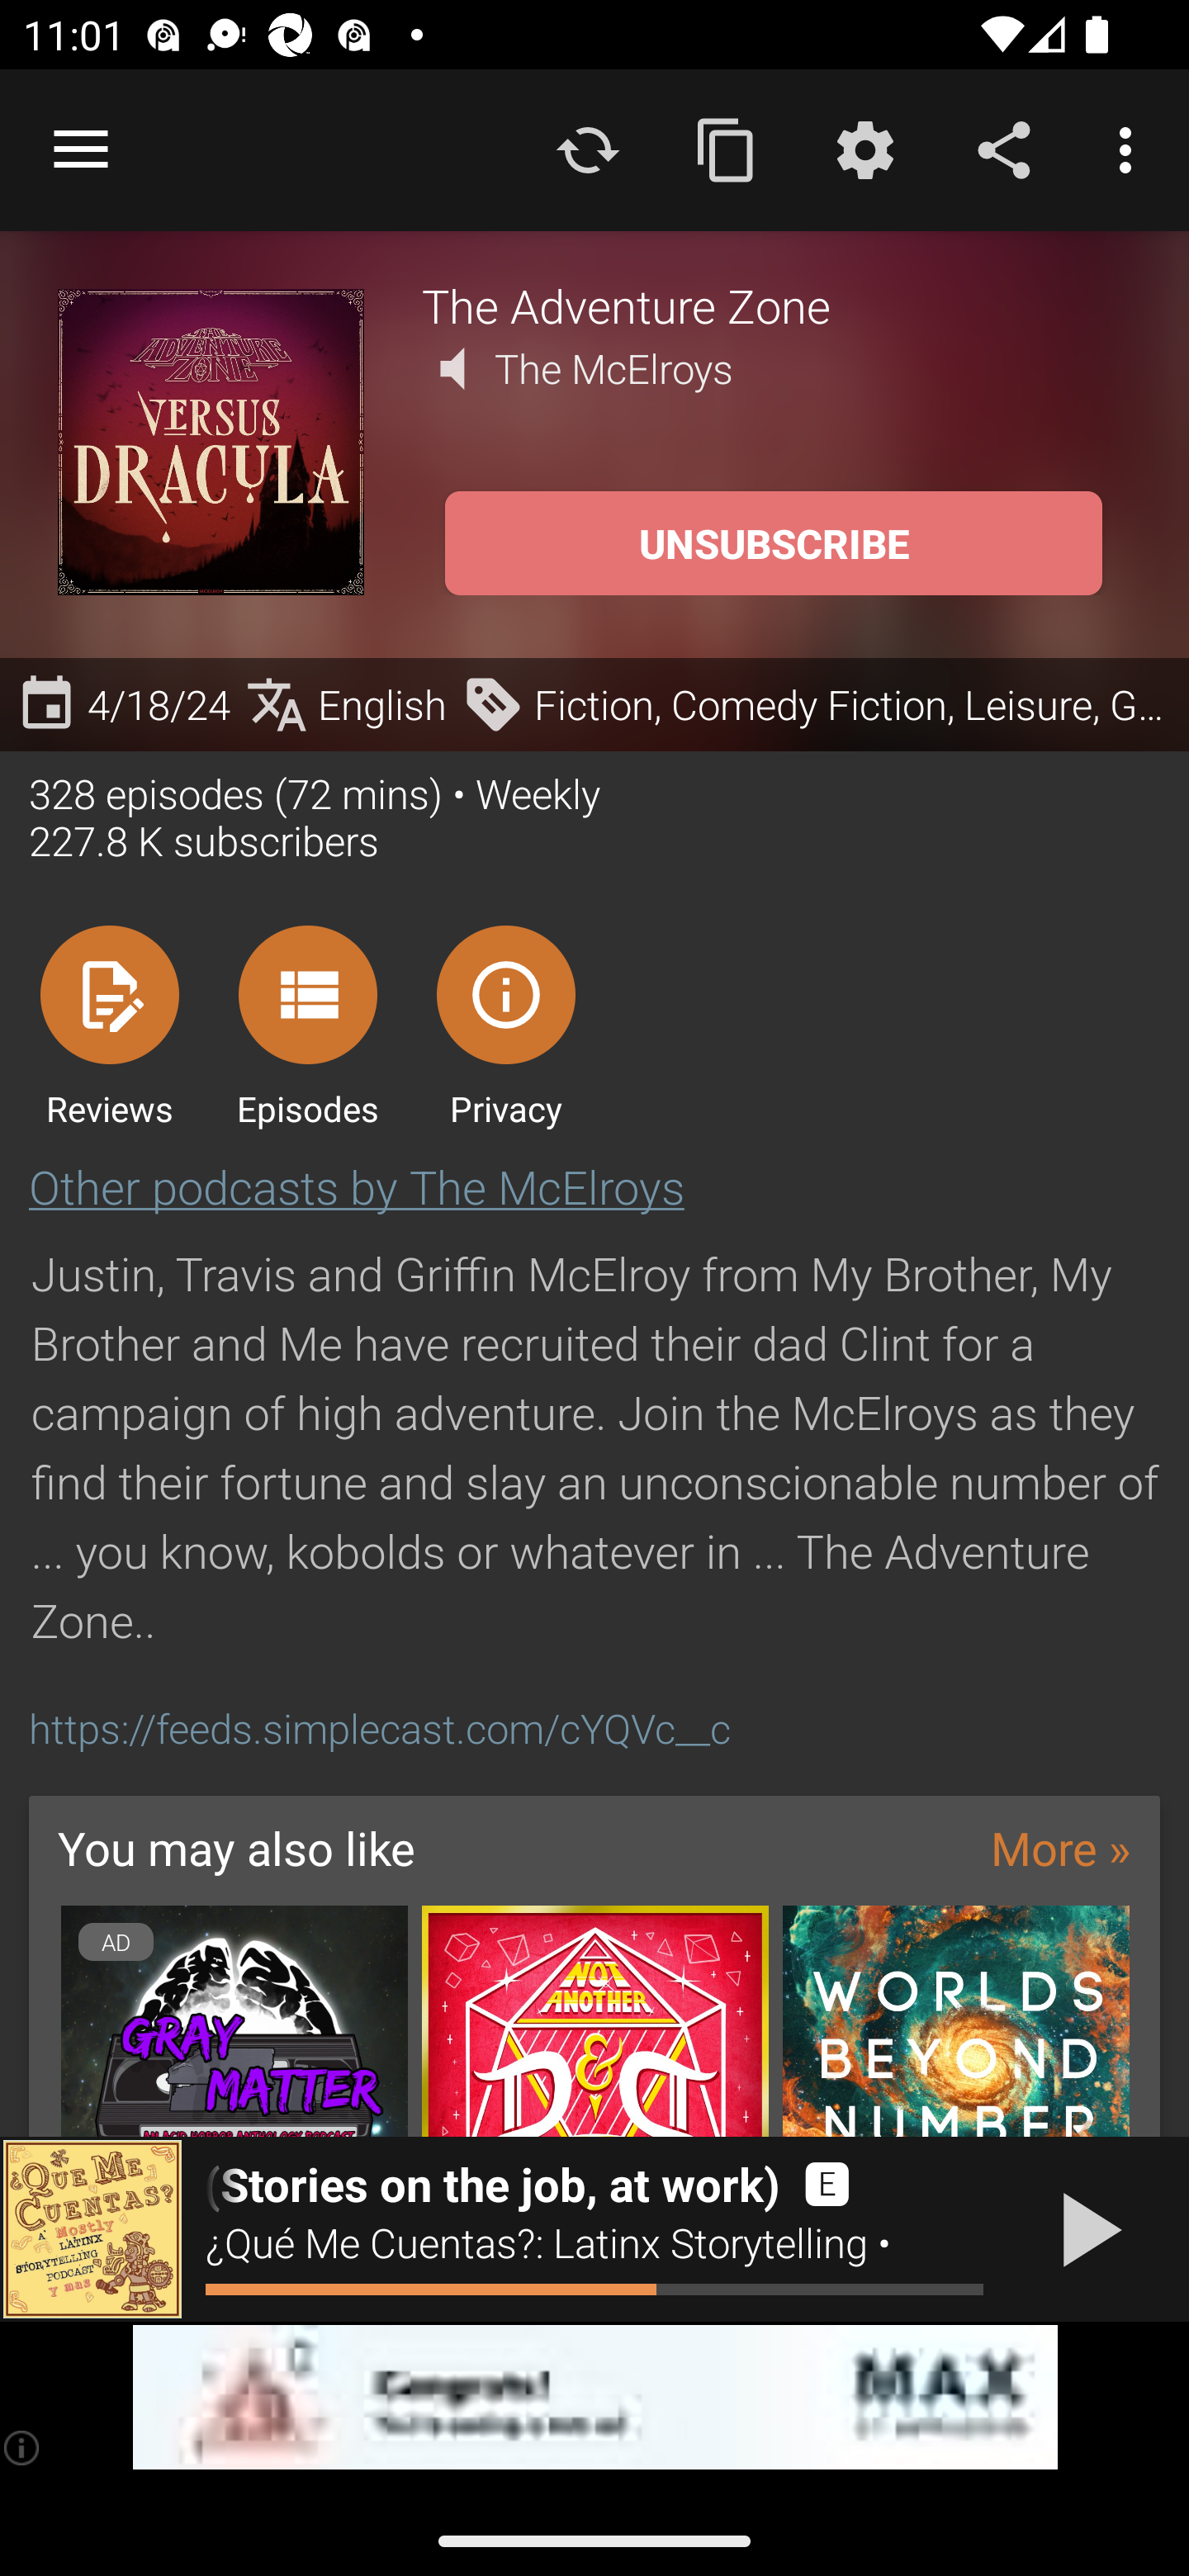 The height and width of the screenshot is (2576, 1189). What do you see at coordinates (505, 1025) in the screenshot?
I see `Privacy` at bounding box center [505, 1025].